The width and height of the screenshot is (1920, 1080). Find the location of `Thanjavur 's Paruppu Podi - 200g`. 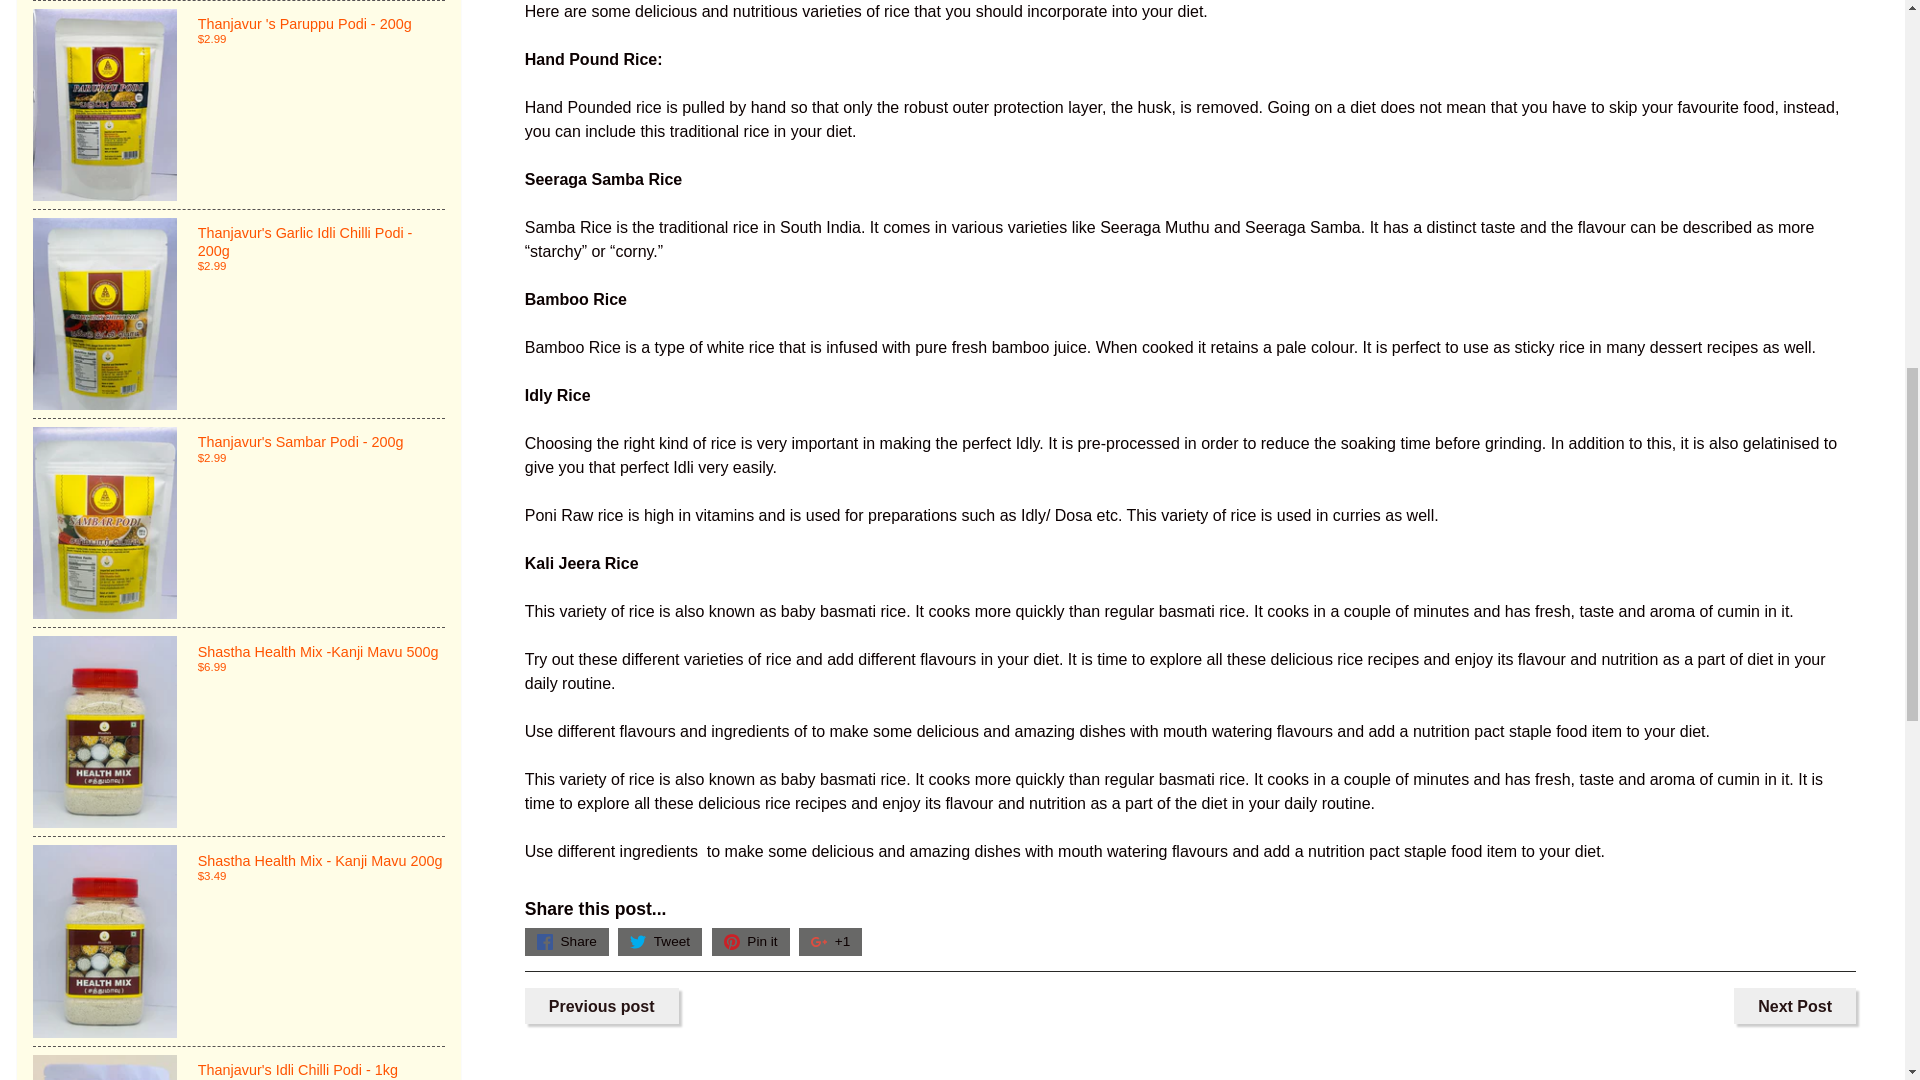

Thanjavur 's Paruppu Podi - 200g is located at coordinates (238, 105).